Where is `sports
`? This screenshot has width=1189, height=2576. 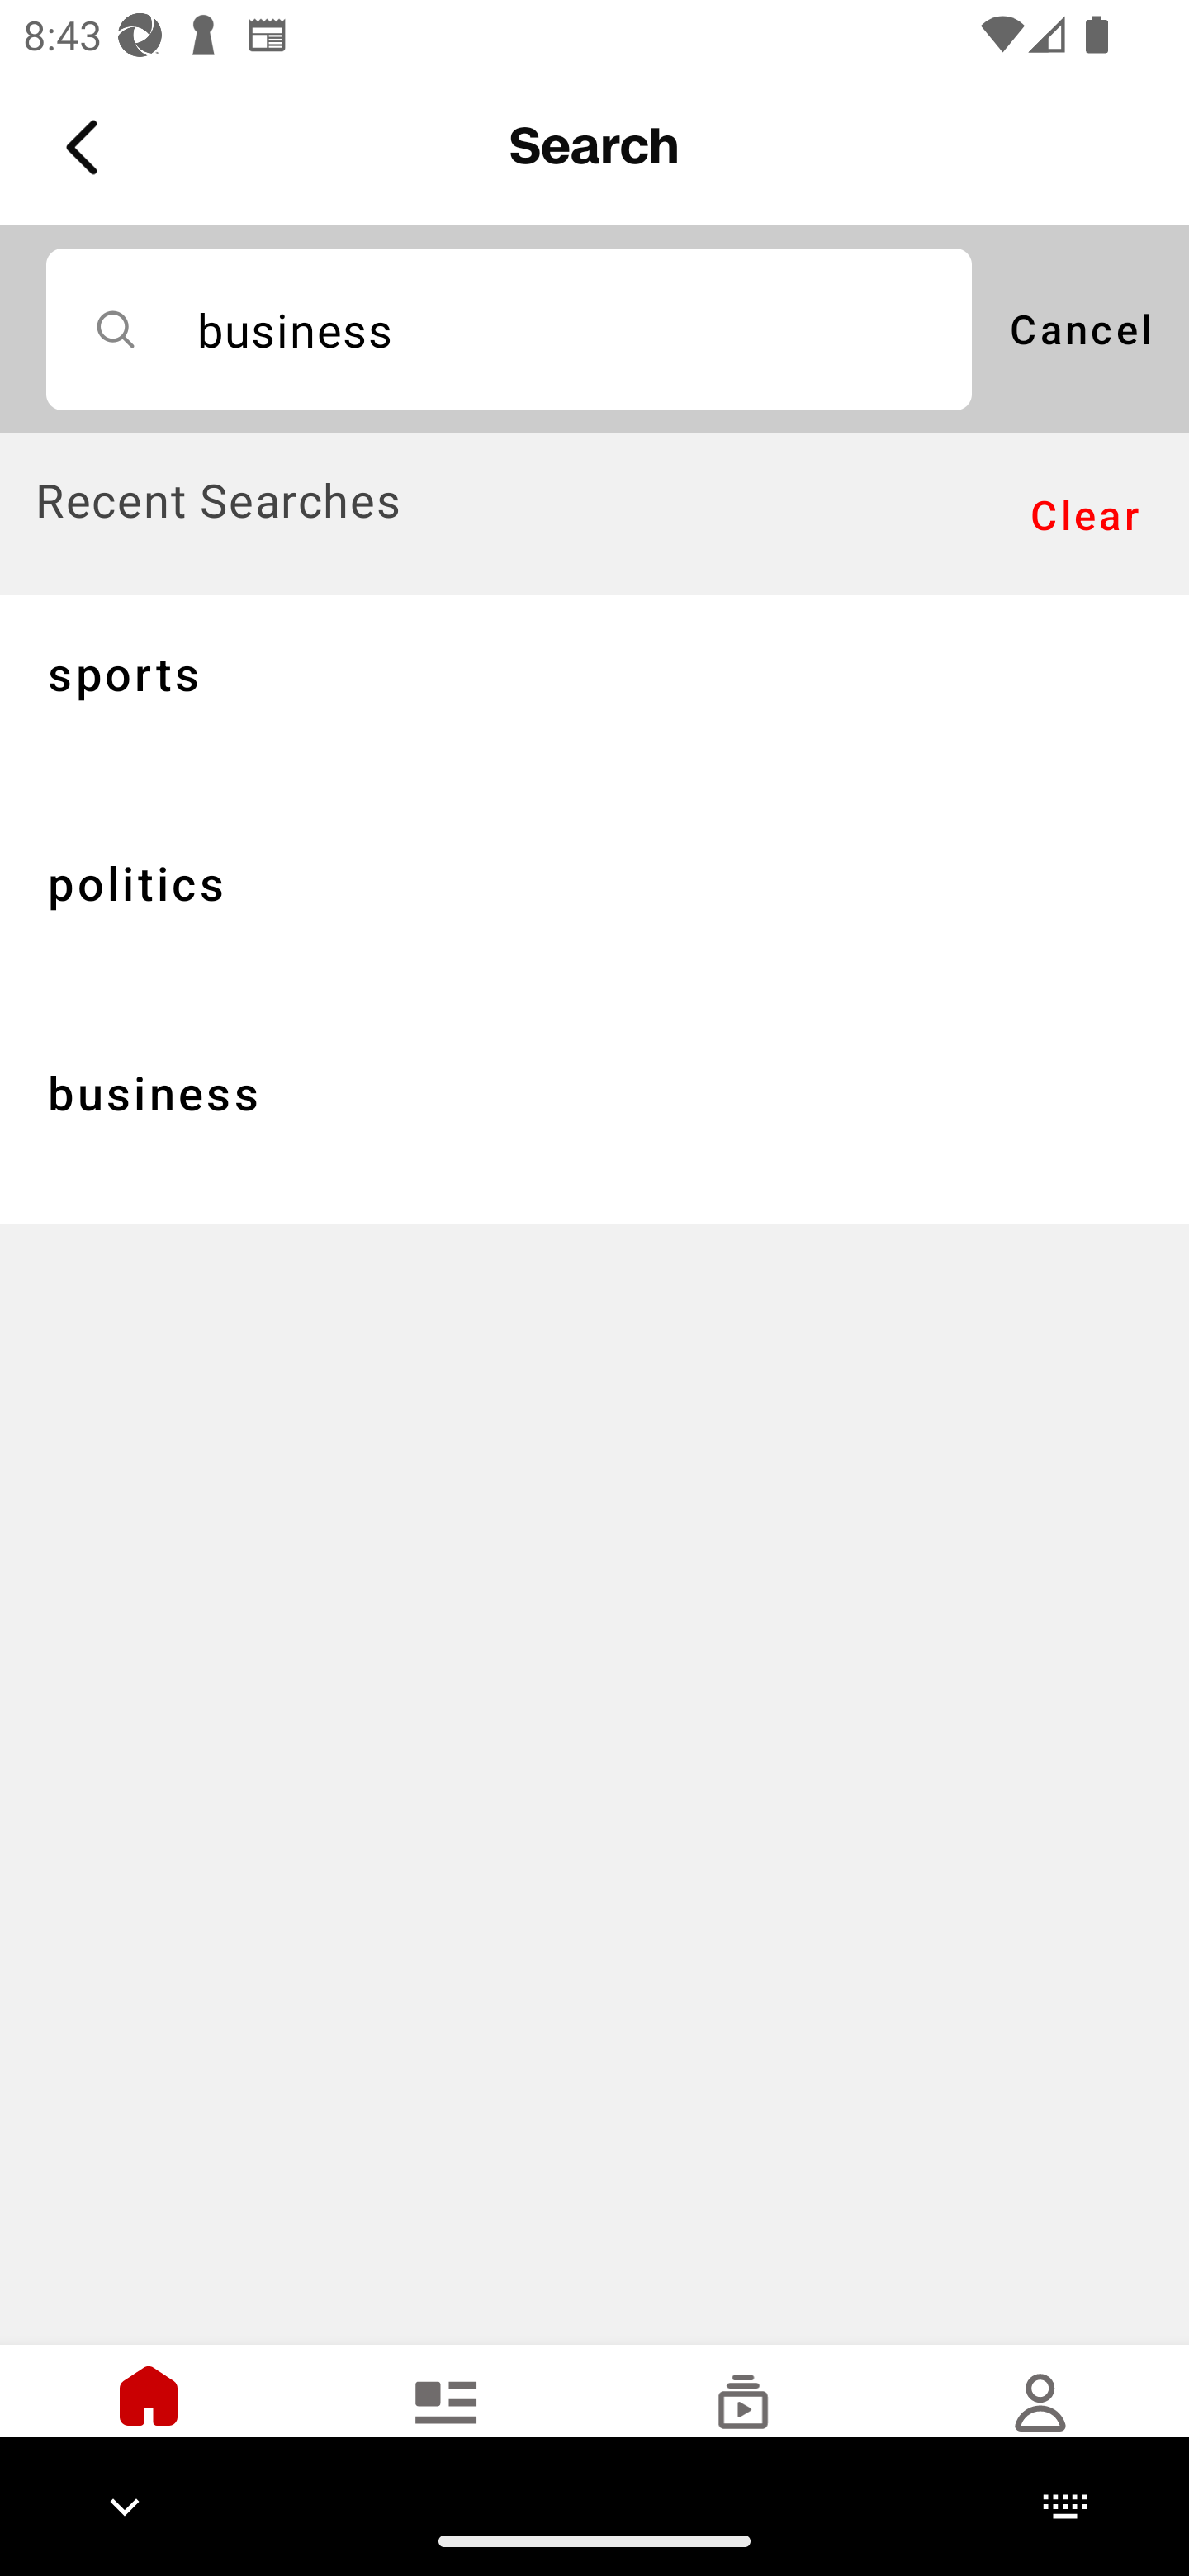 sports
 is located at coordinates (594, 698).